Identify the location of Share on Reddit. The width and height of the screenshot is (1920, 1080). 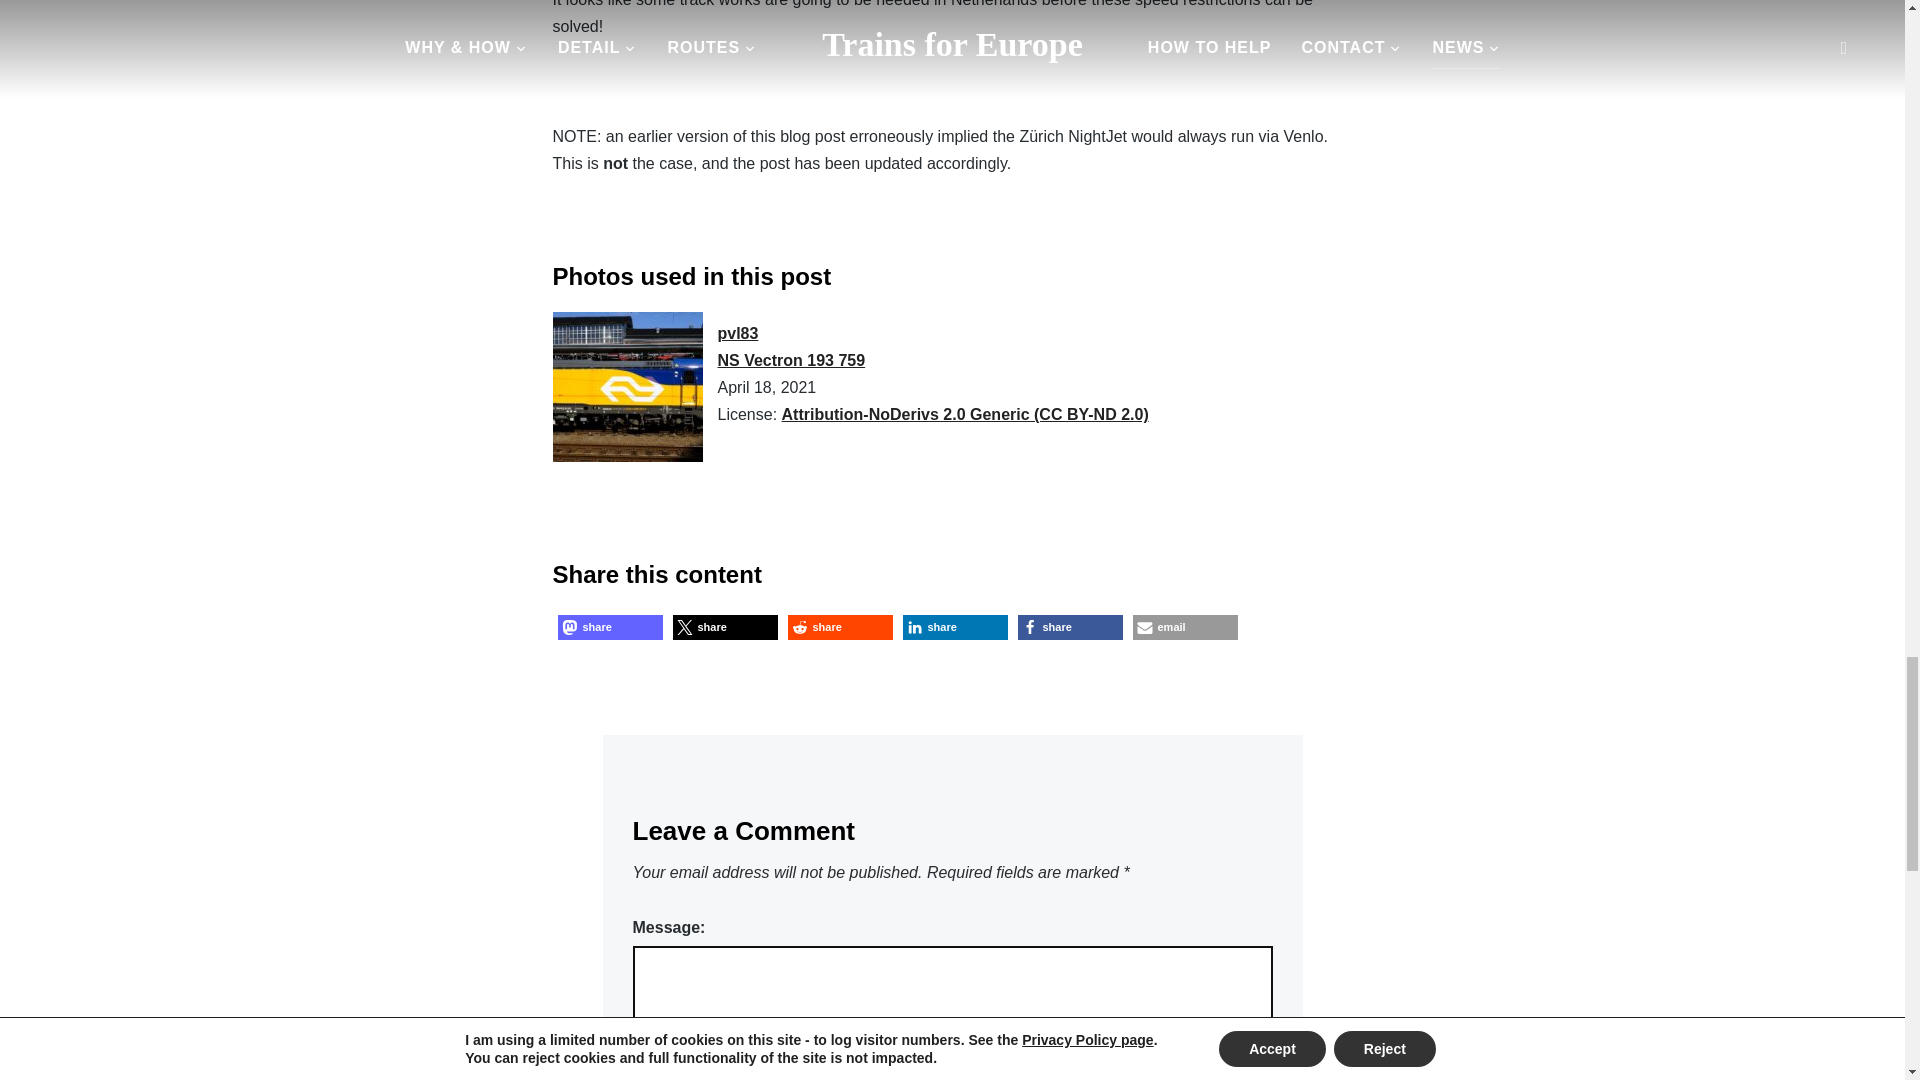
(840, 627).